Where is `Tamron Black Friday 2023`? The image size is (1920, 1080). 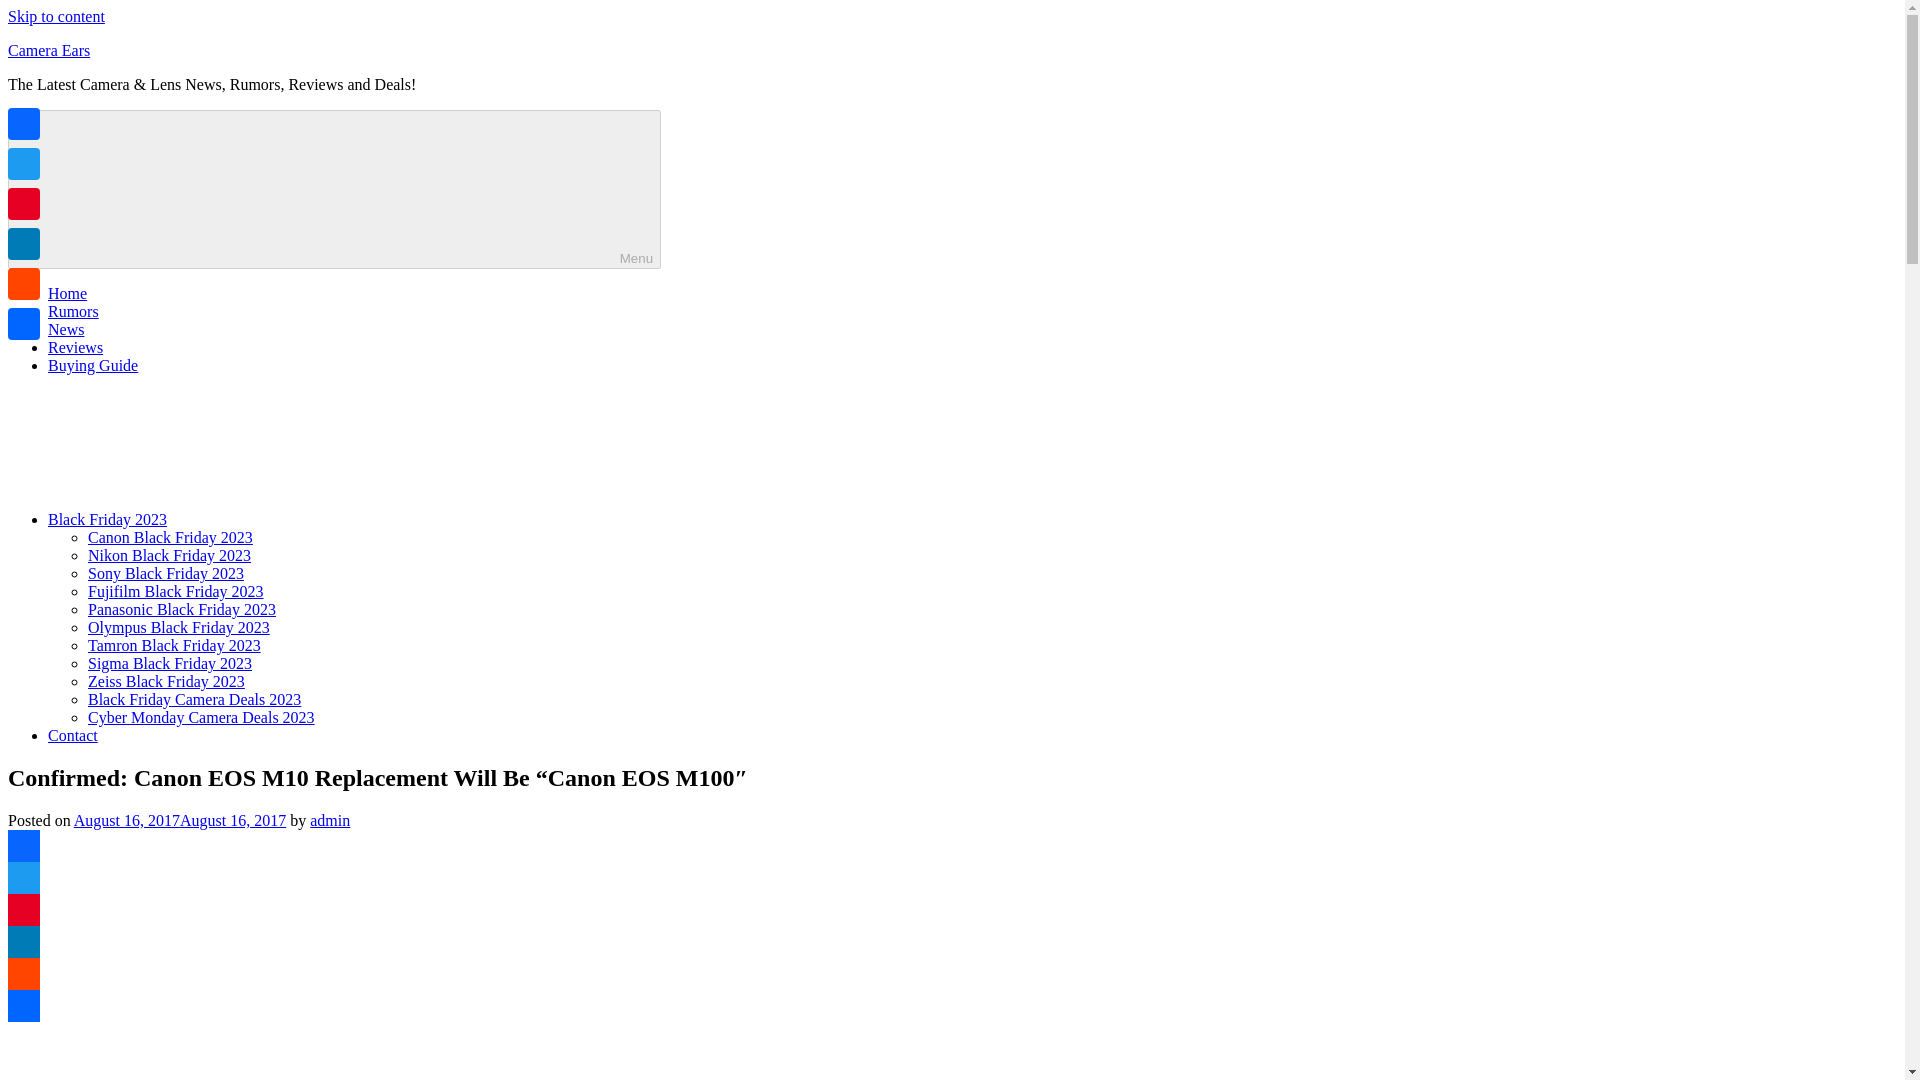
Tamron Black Friday 2023 is located at coordinates (174, 646).